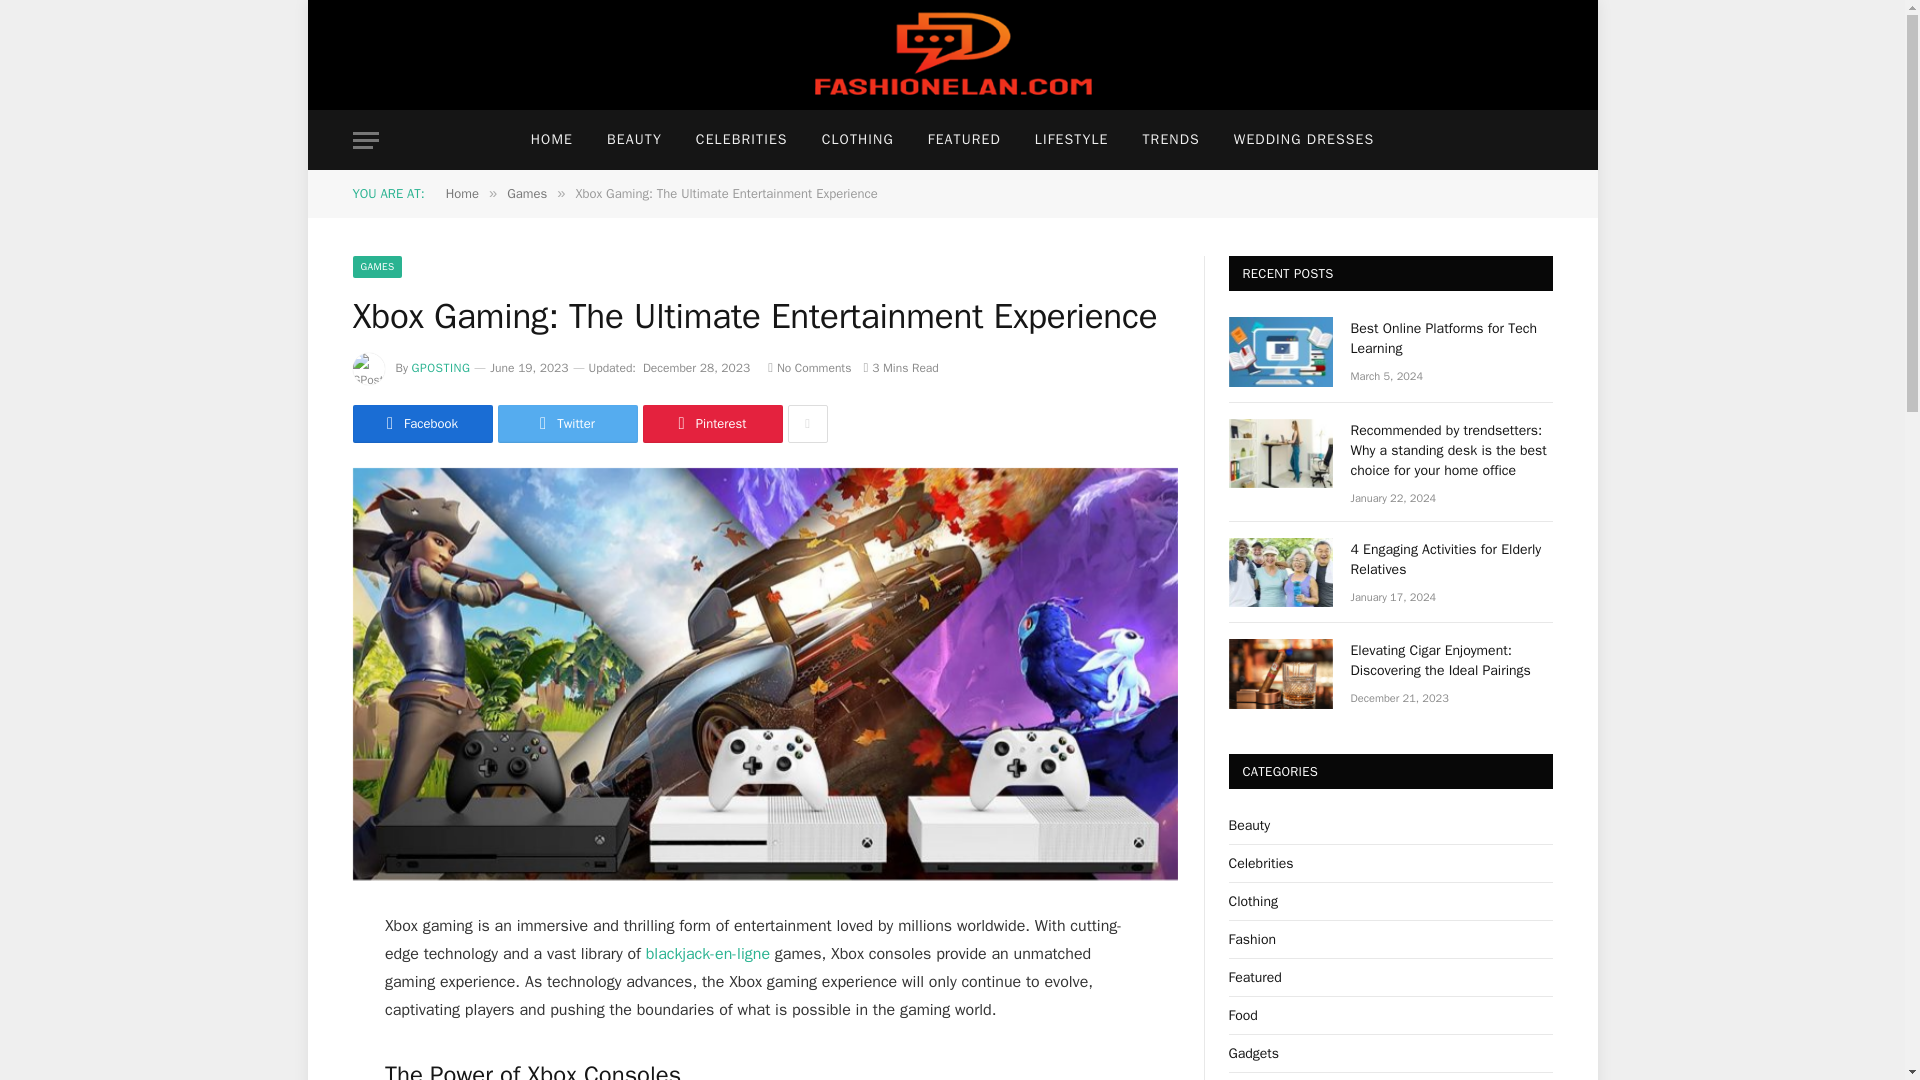 The height and width of the screenshot is (1080, 1920). I want to click on Home, so click(462, 192).